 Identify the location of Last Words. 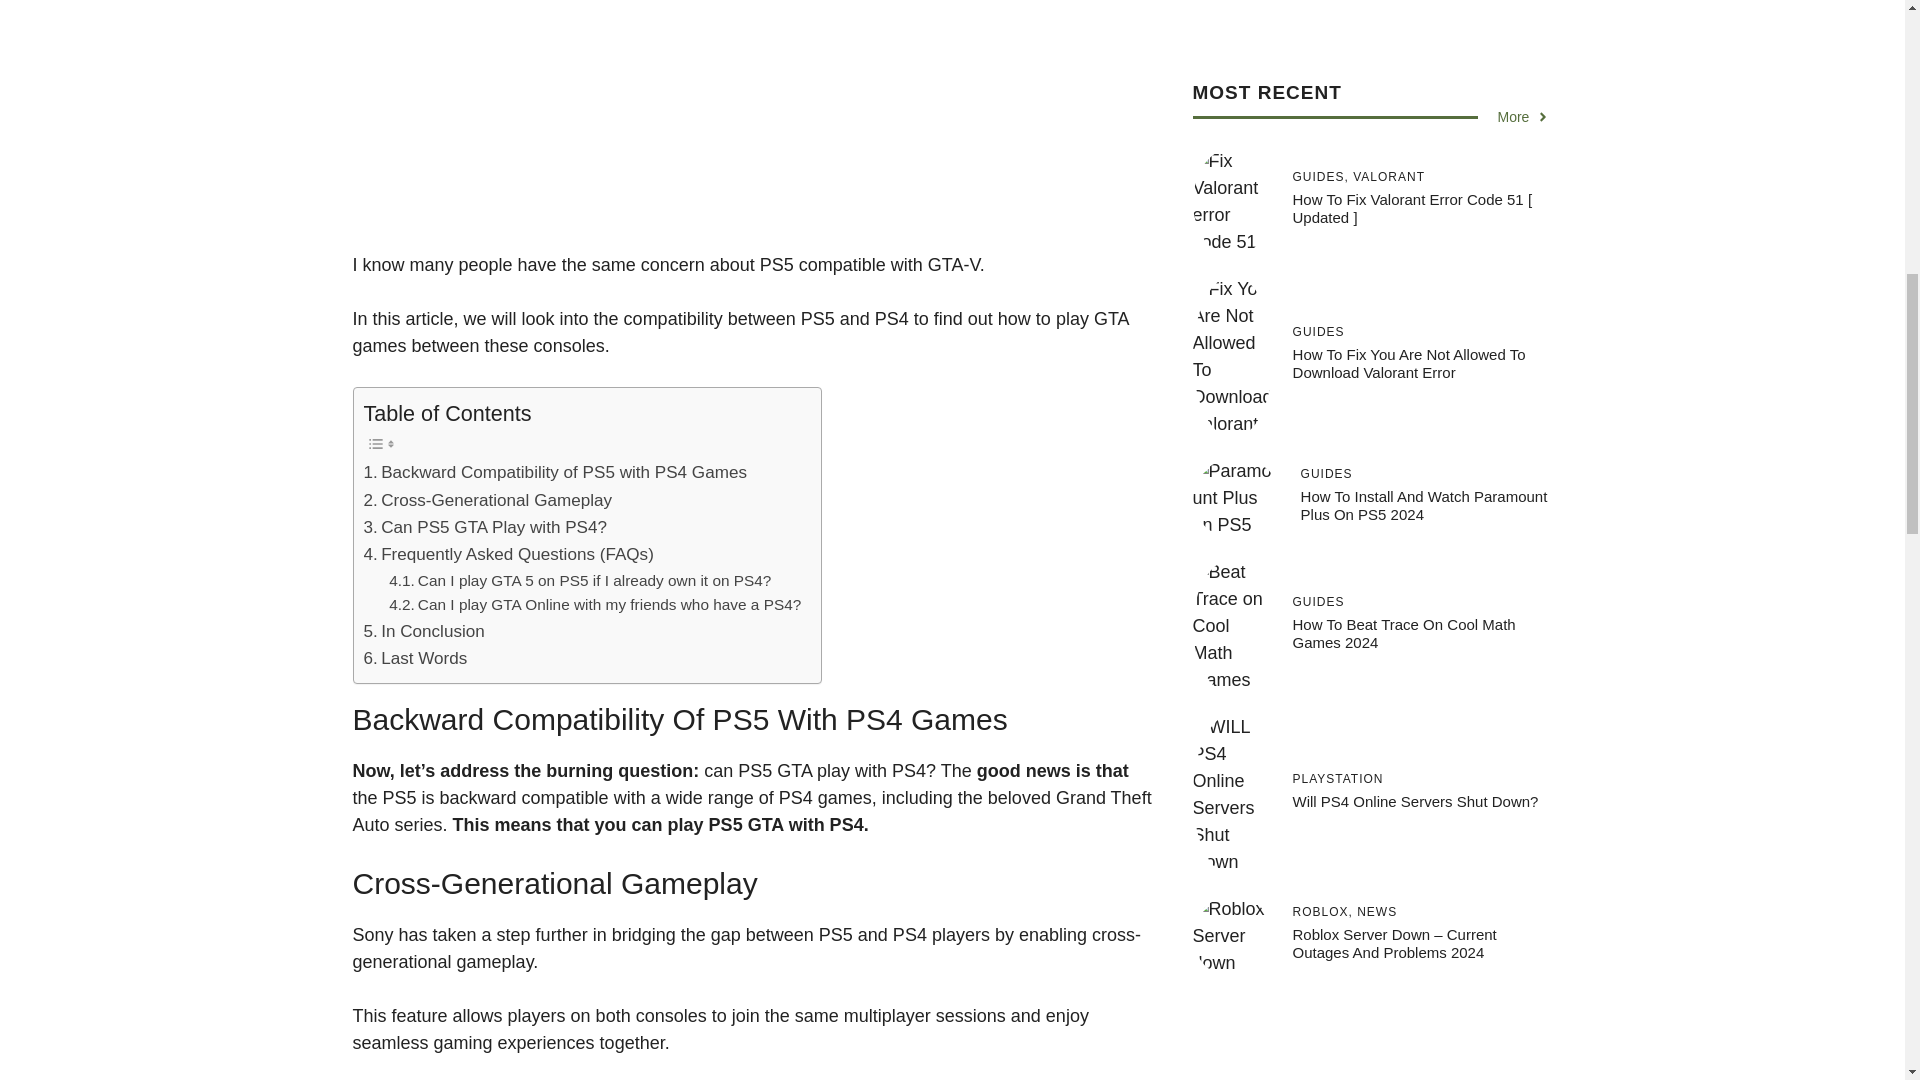
(416, 658).